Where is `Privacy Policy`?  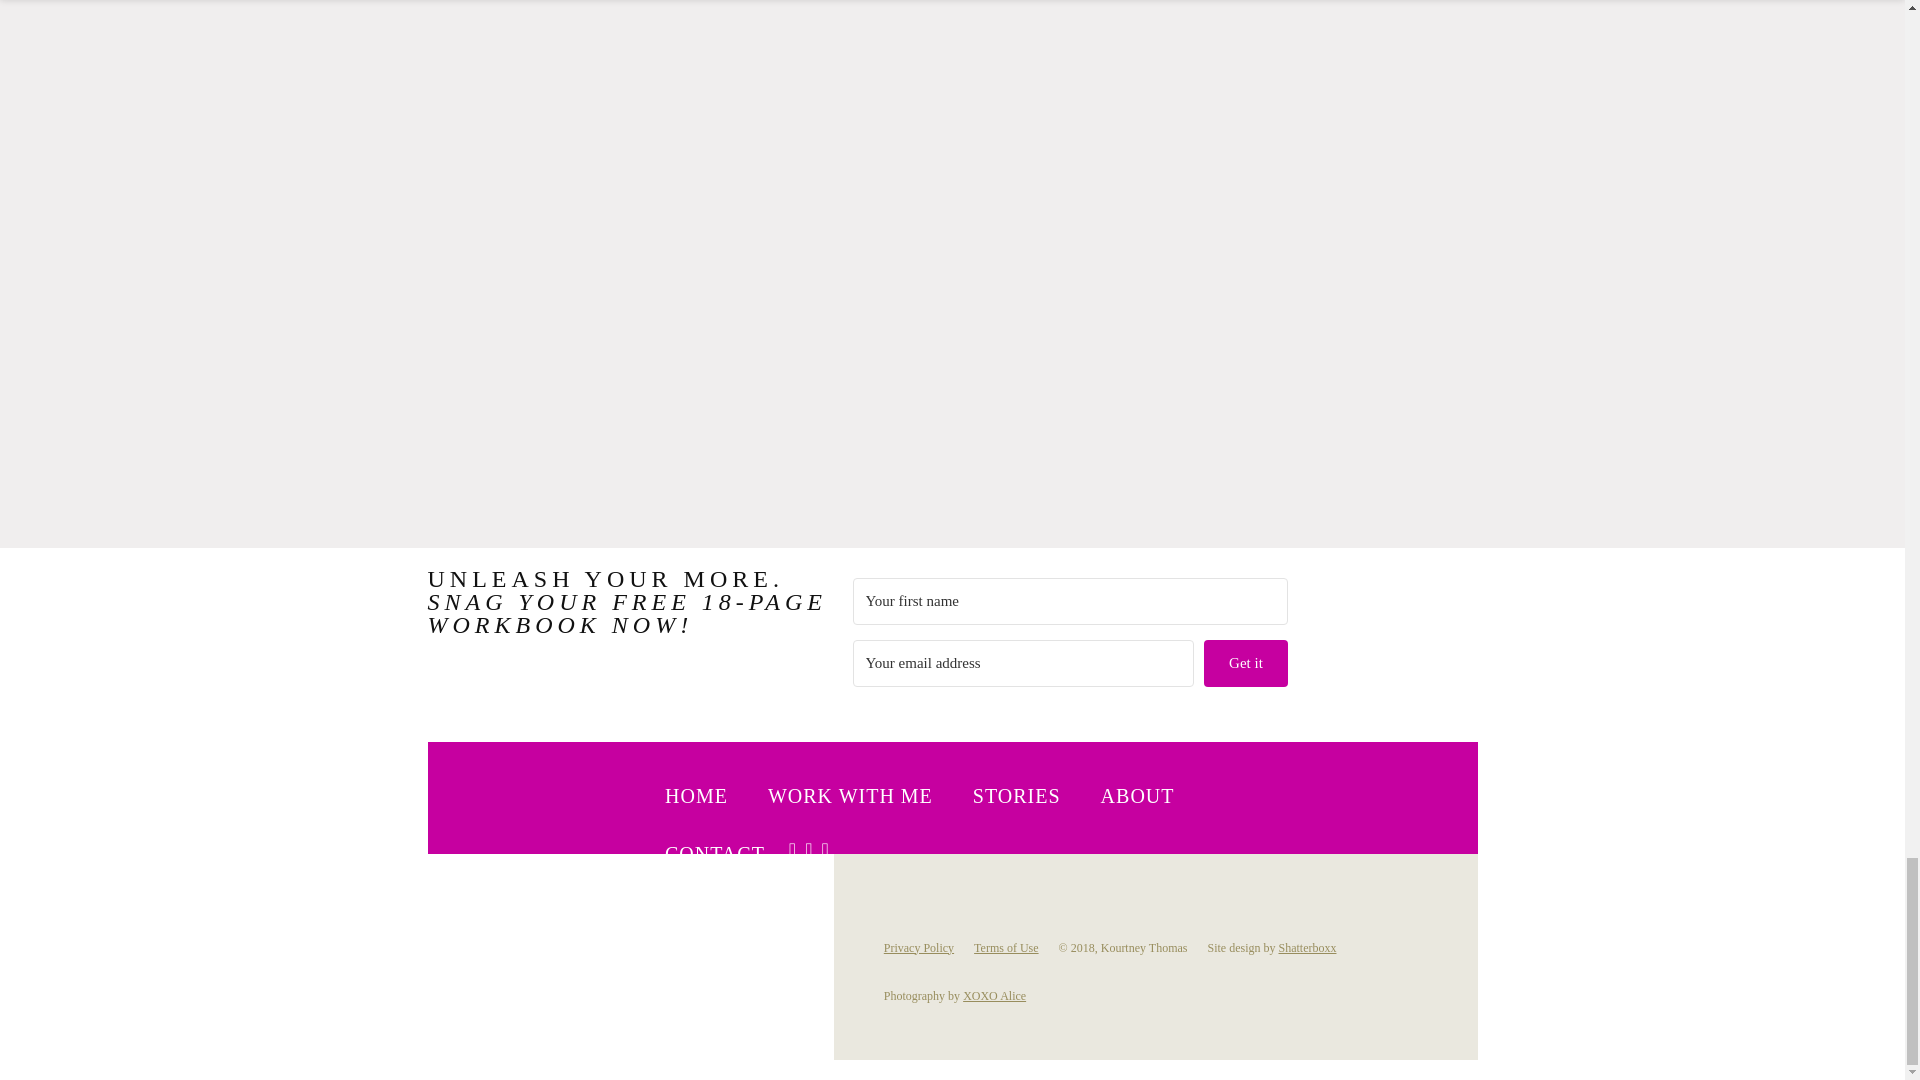
Privacy Policy is located at coordinates (918, 947).